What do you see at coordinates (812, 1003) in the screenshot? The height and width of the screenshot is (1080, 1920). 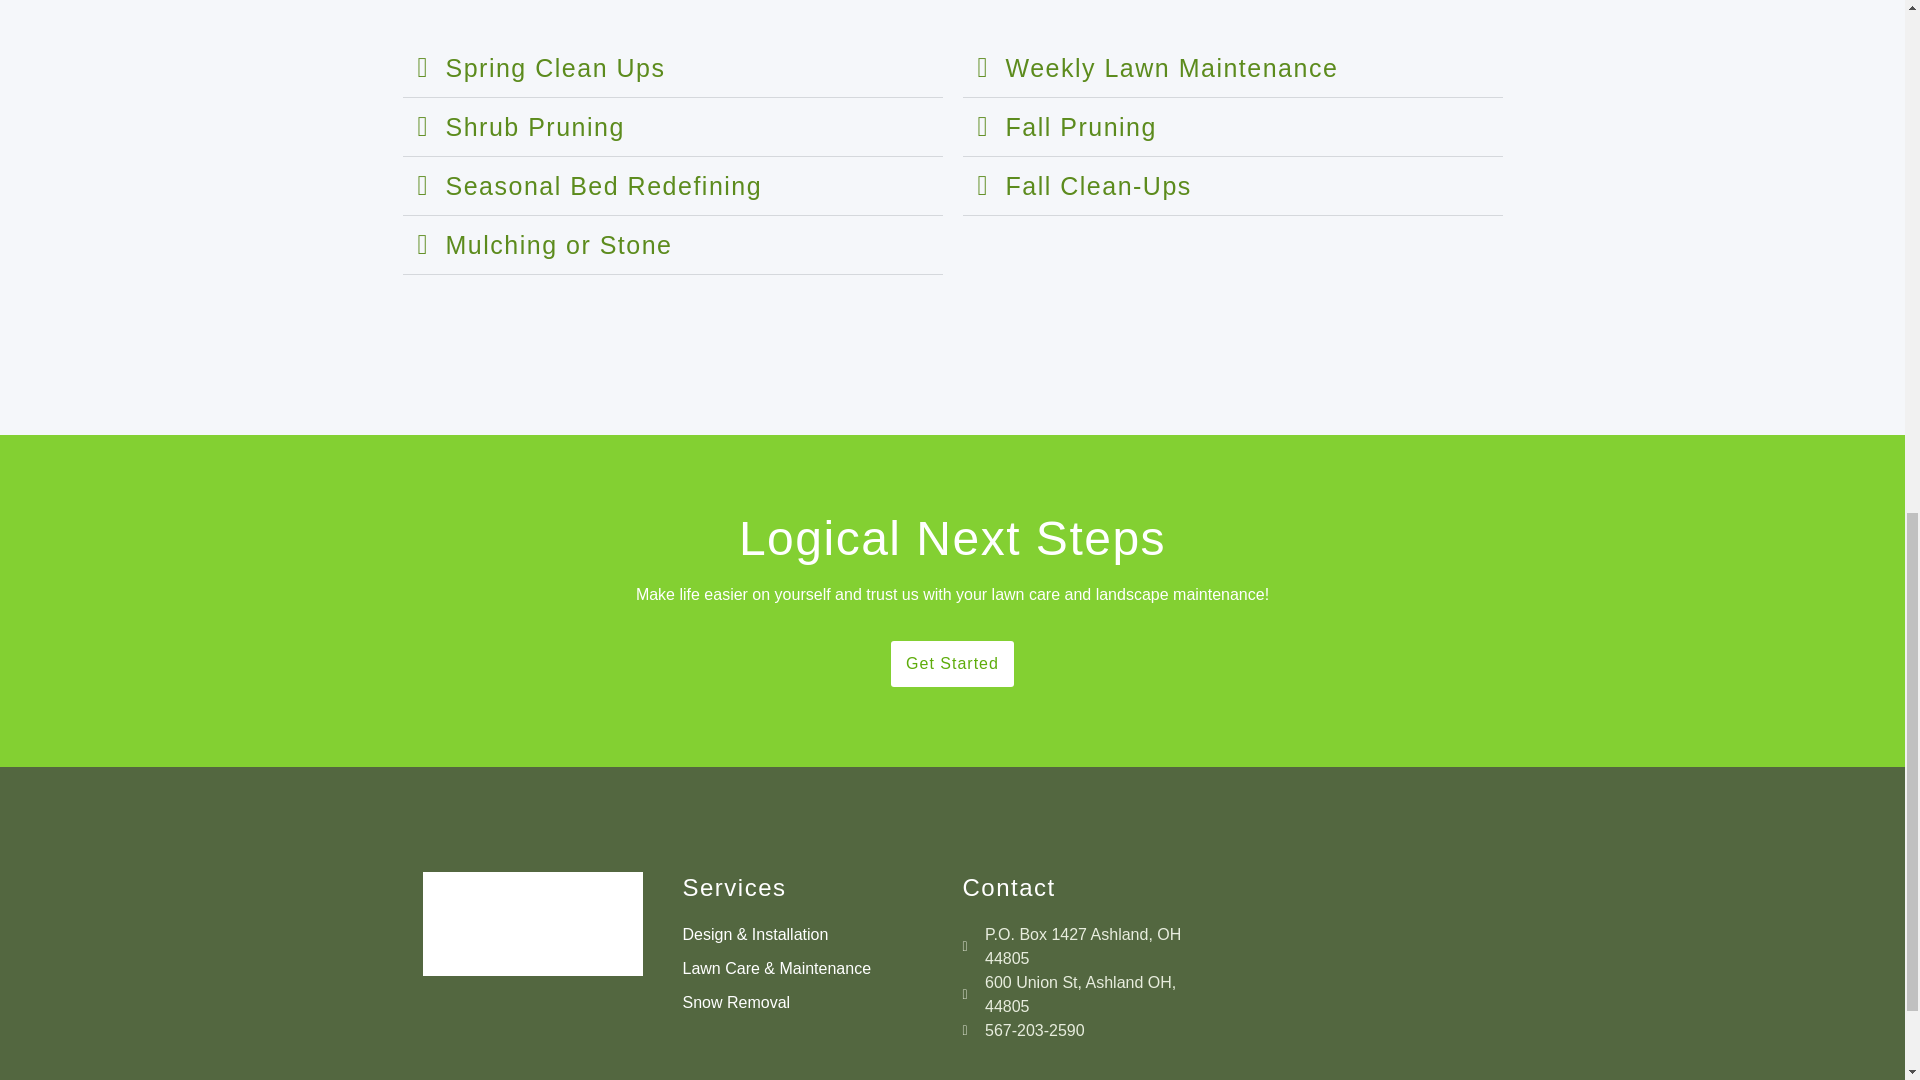 I see `Snow Removal` at bounding box center [812, 1003].